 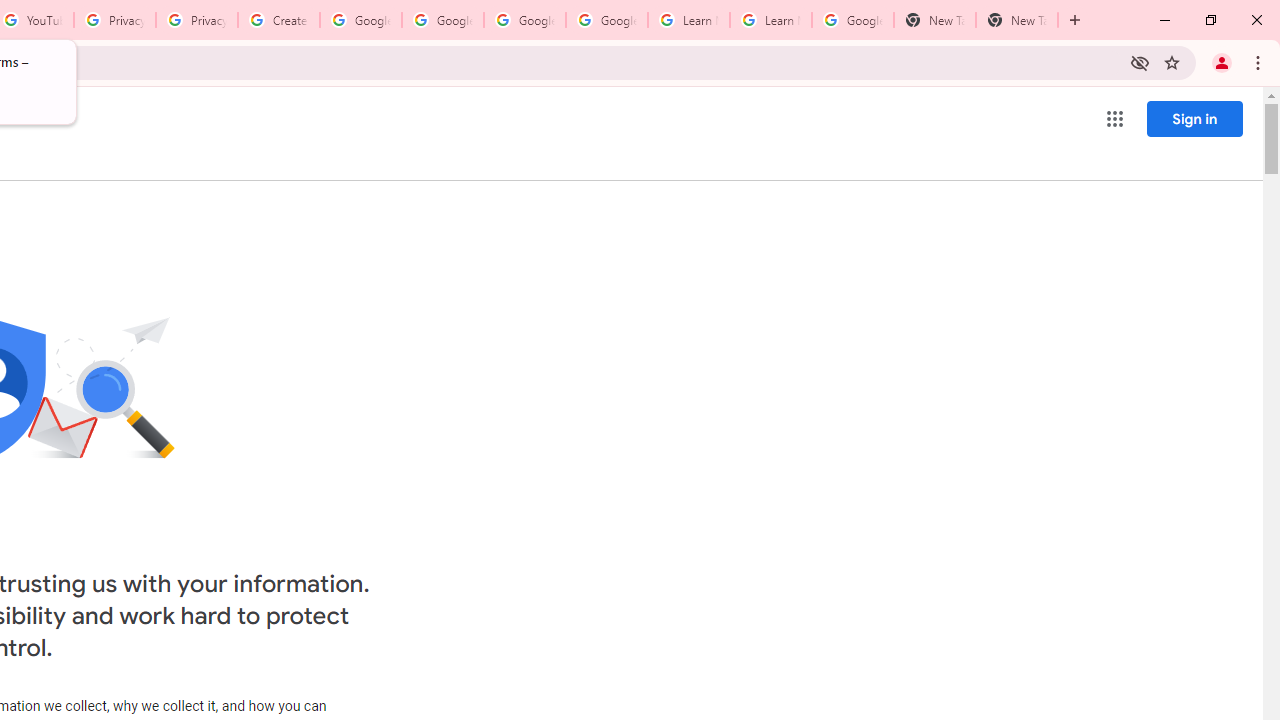 What do you see at coordinates (934, 20) in the screenshot?
I see `New Tab` at bounding box center [934, 20].